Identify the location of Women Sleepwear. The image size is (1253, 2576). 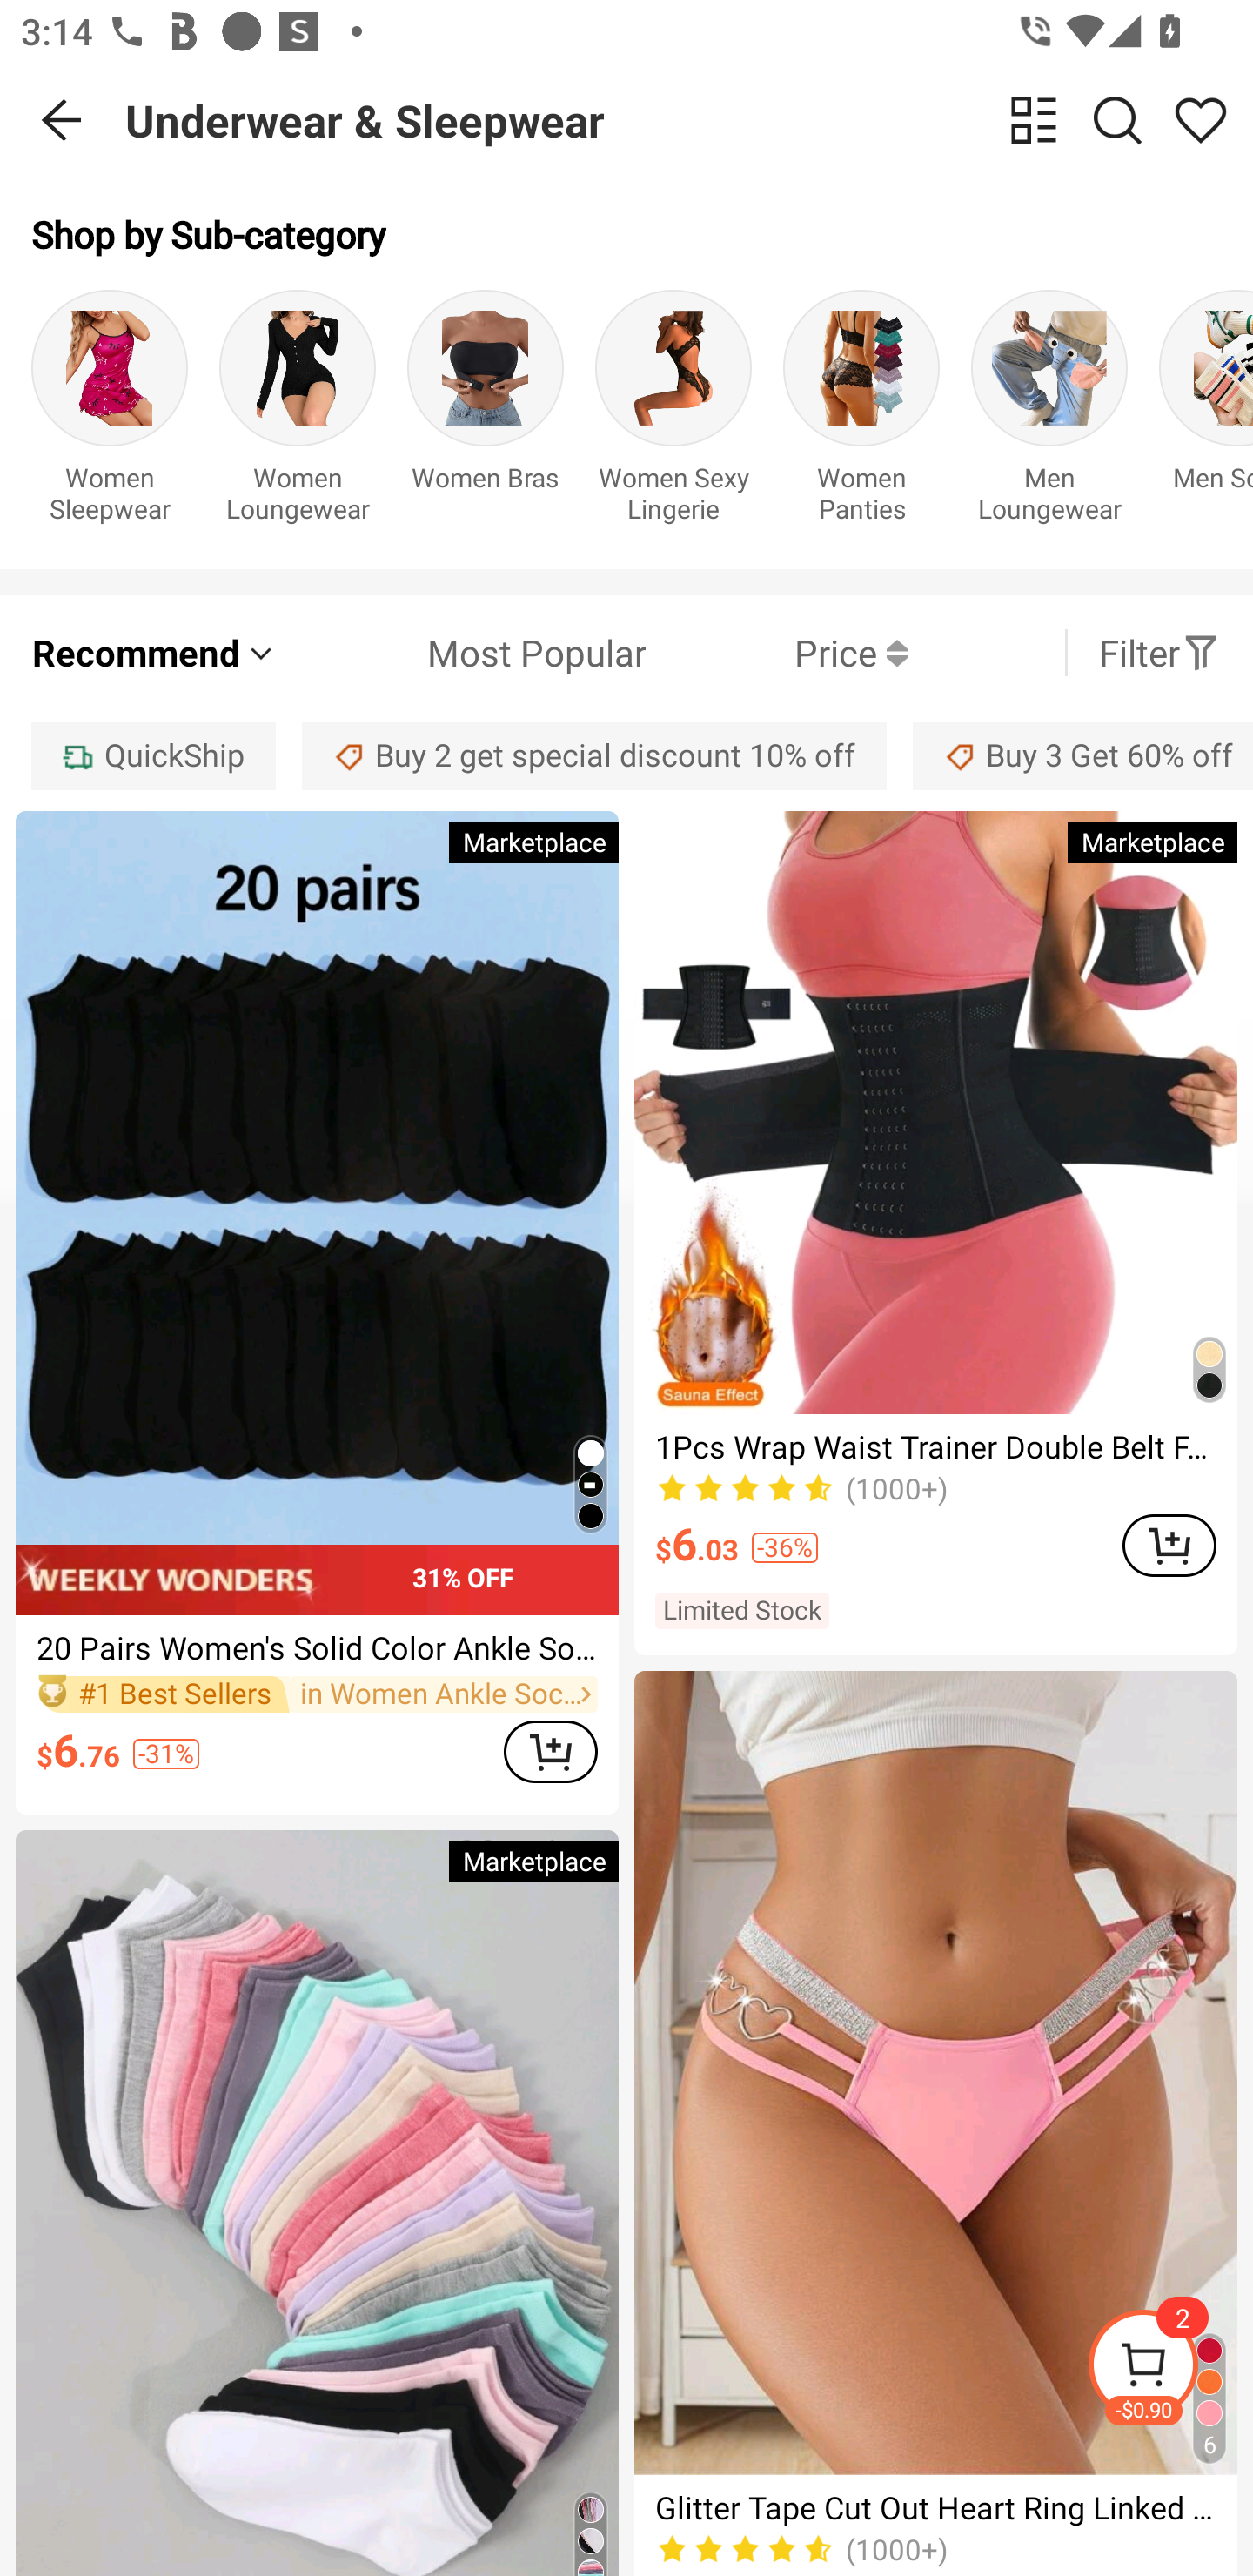
(110, 413).